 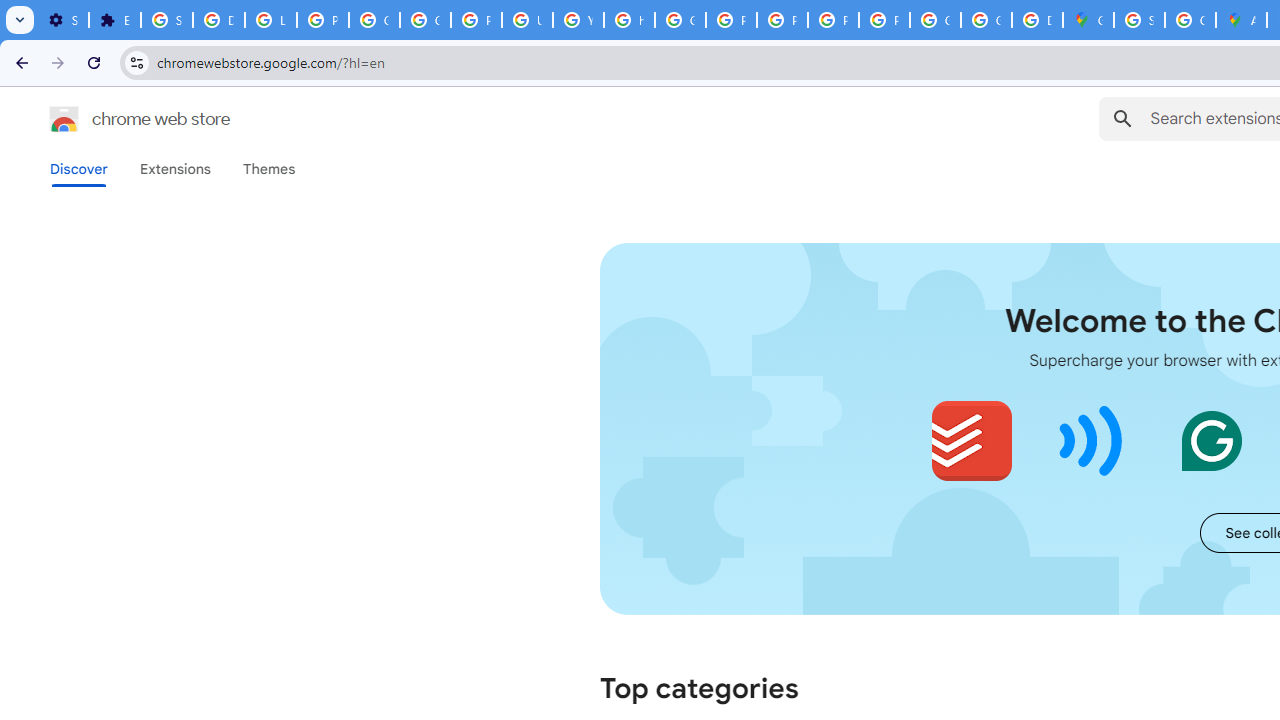 I want to click on Chrome Web Store logo, so click(x=64, y=118).